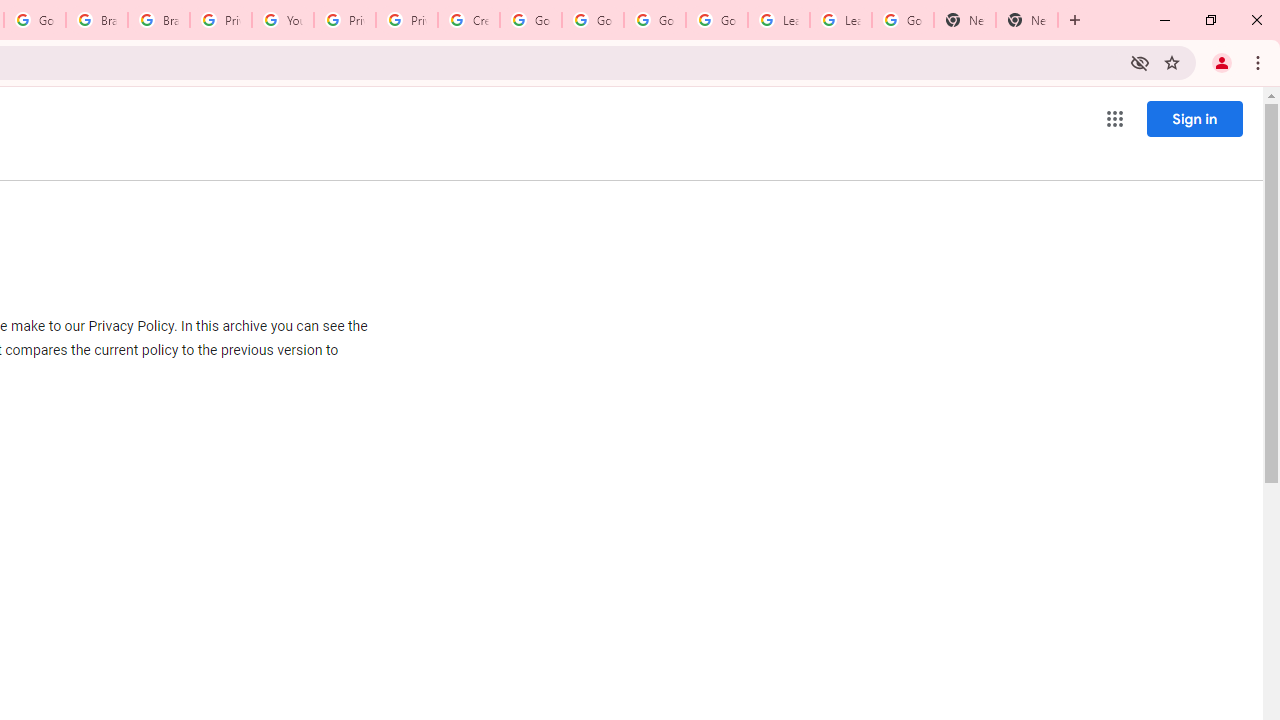 This screenshot has height=720, width=1280. What do you see at coordinates (902, 20) in the screenshot?
I see `Google Account` at bounding box center [902, 20].